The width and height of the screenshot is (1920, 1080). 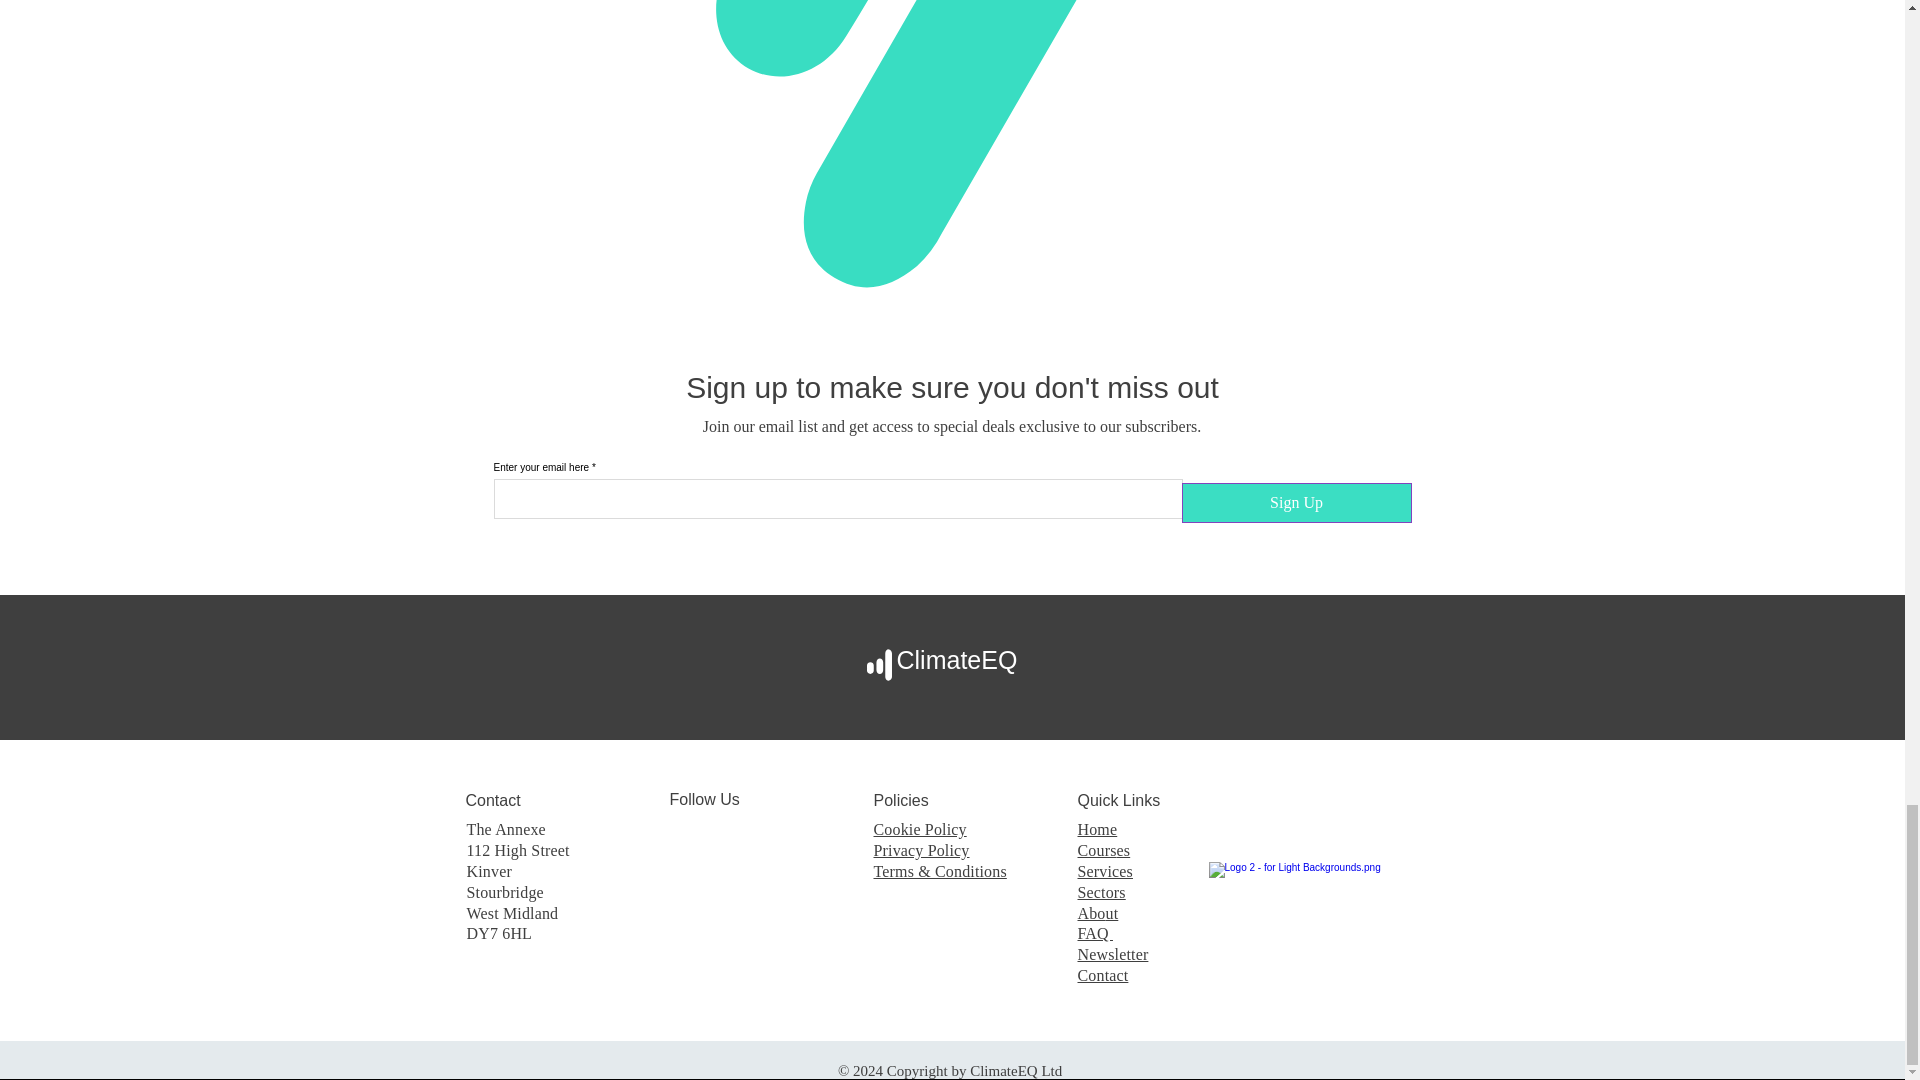 I want to click on Sectors, so click(x=1101, y=892).